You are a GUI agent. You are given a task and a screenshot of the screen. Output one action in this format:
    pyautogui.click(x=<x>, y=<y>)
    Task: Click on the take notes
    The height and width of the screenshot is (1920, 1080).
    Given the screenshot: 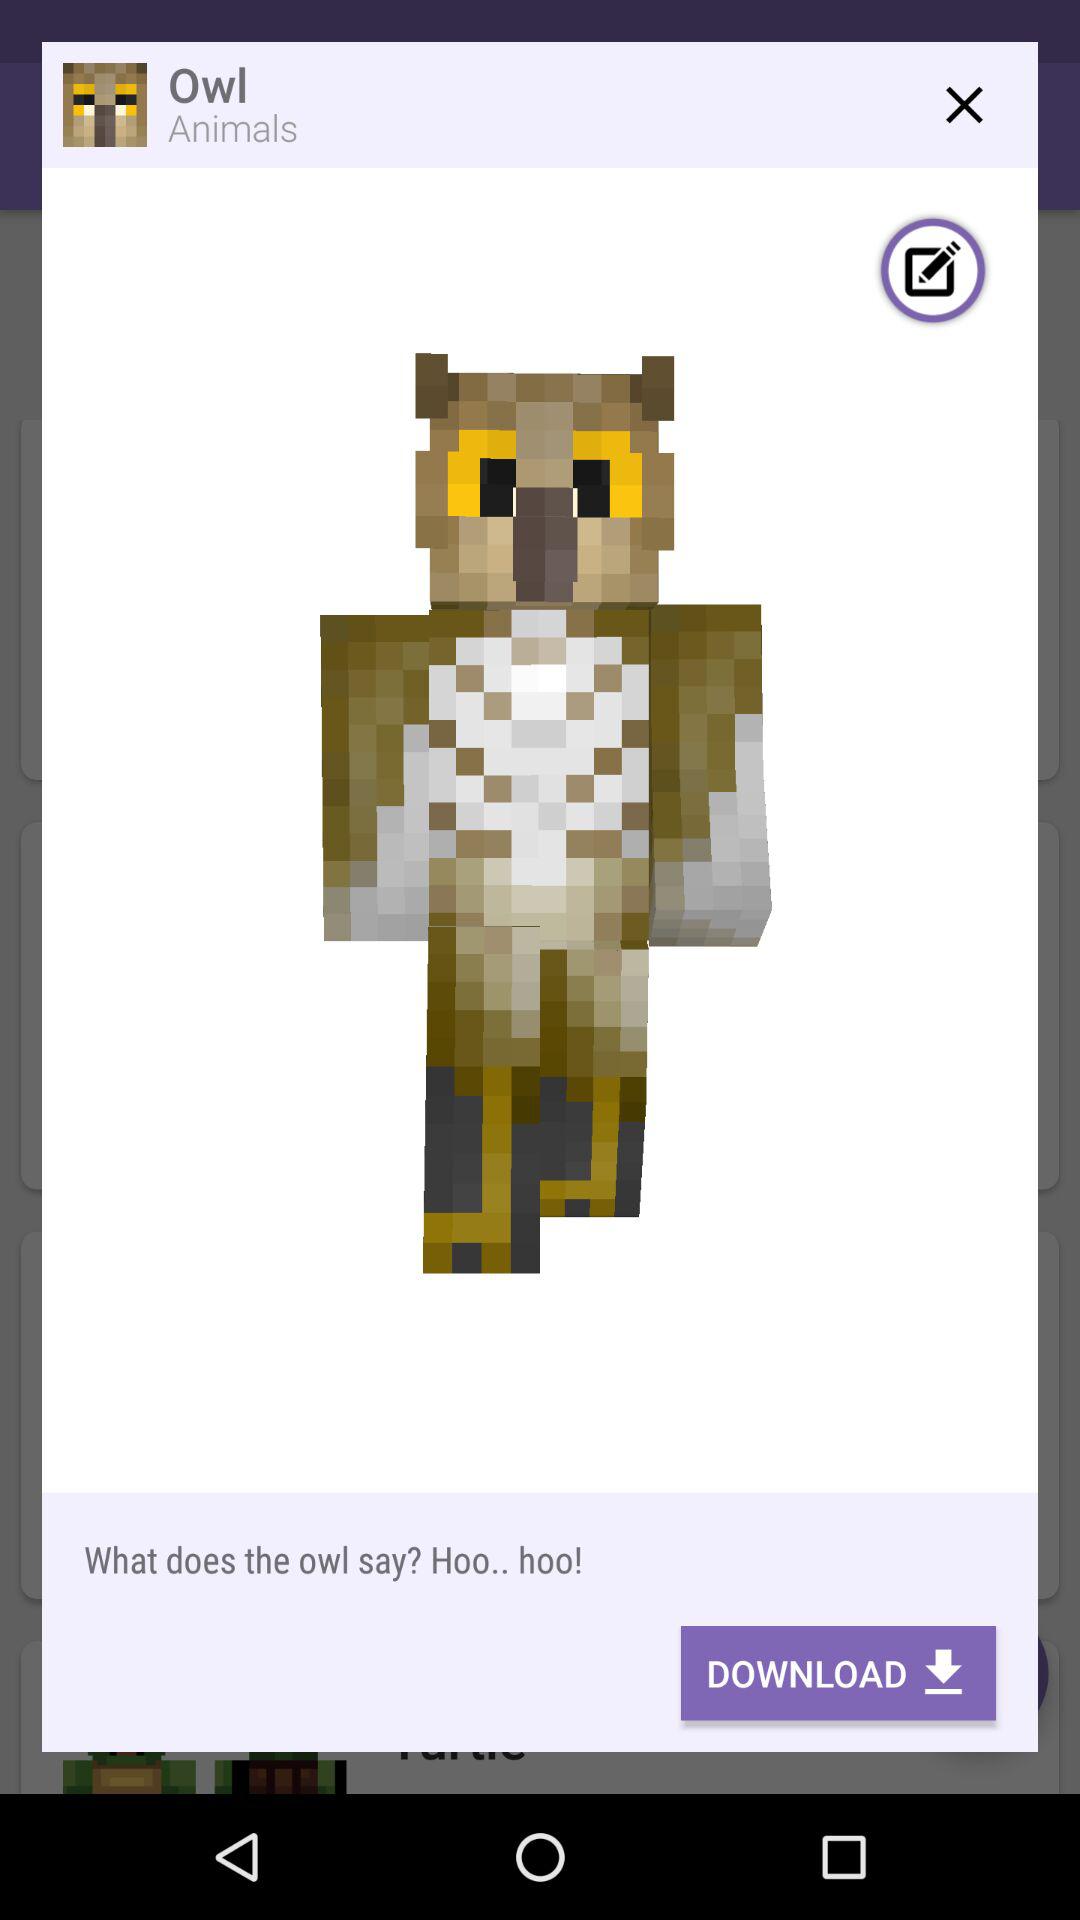 What is the action you would take?
    pyautogui.click(x=933, y=273)
    